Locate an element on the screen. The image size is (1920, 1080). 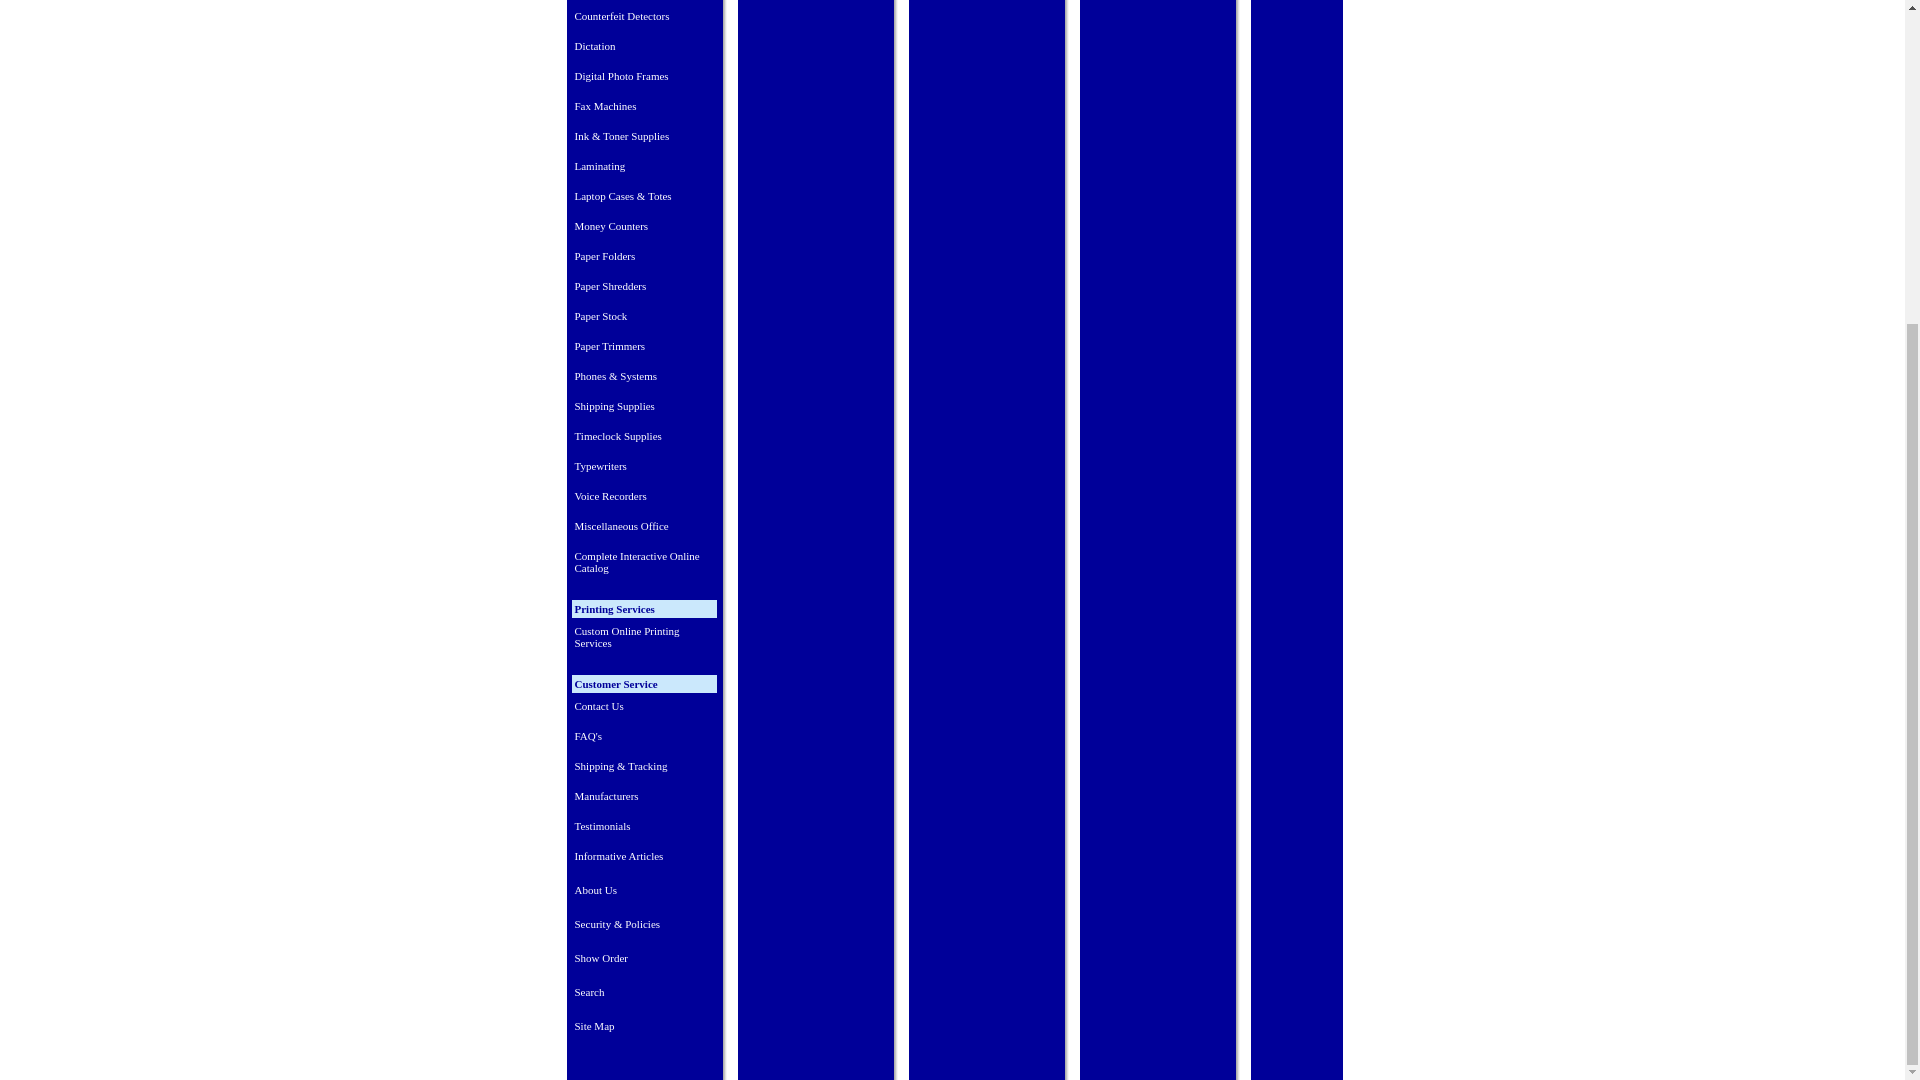
Custom Online Printing Services is located at coordinates (643, 637).